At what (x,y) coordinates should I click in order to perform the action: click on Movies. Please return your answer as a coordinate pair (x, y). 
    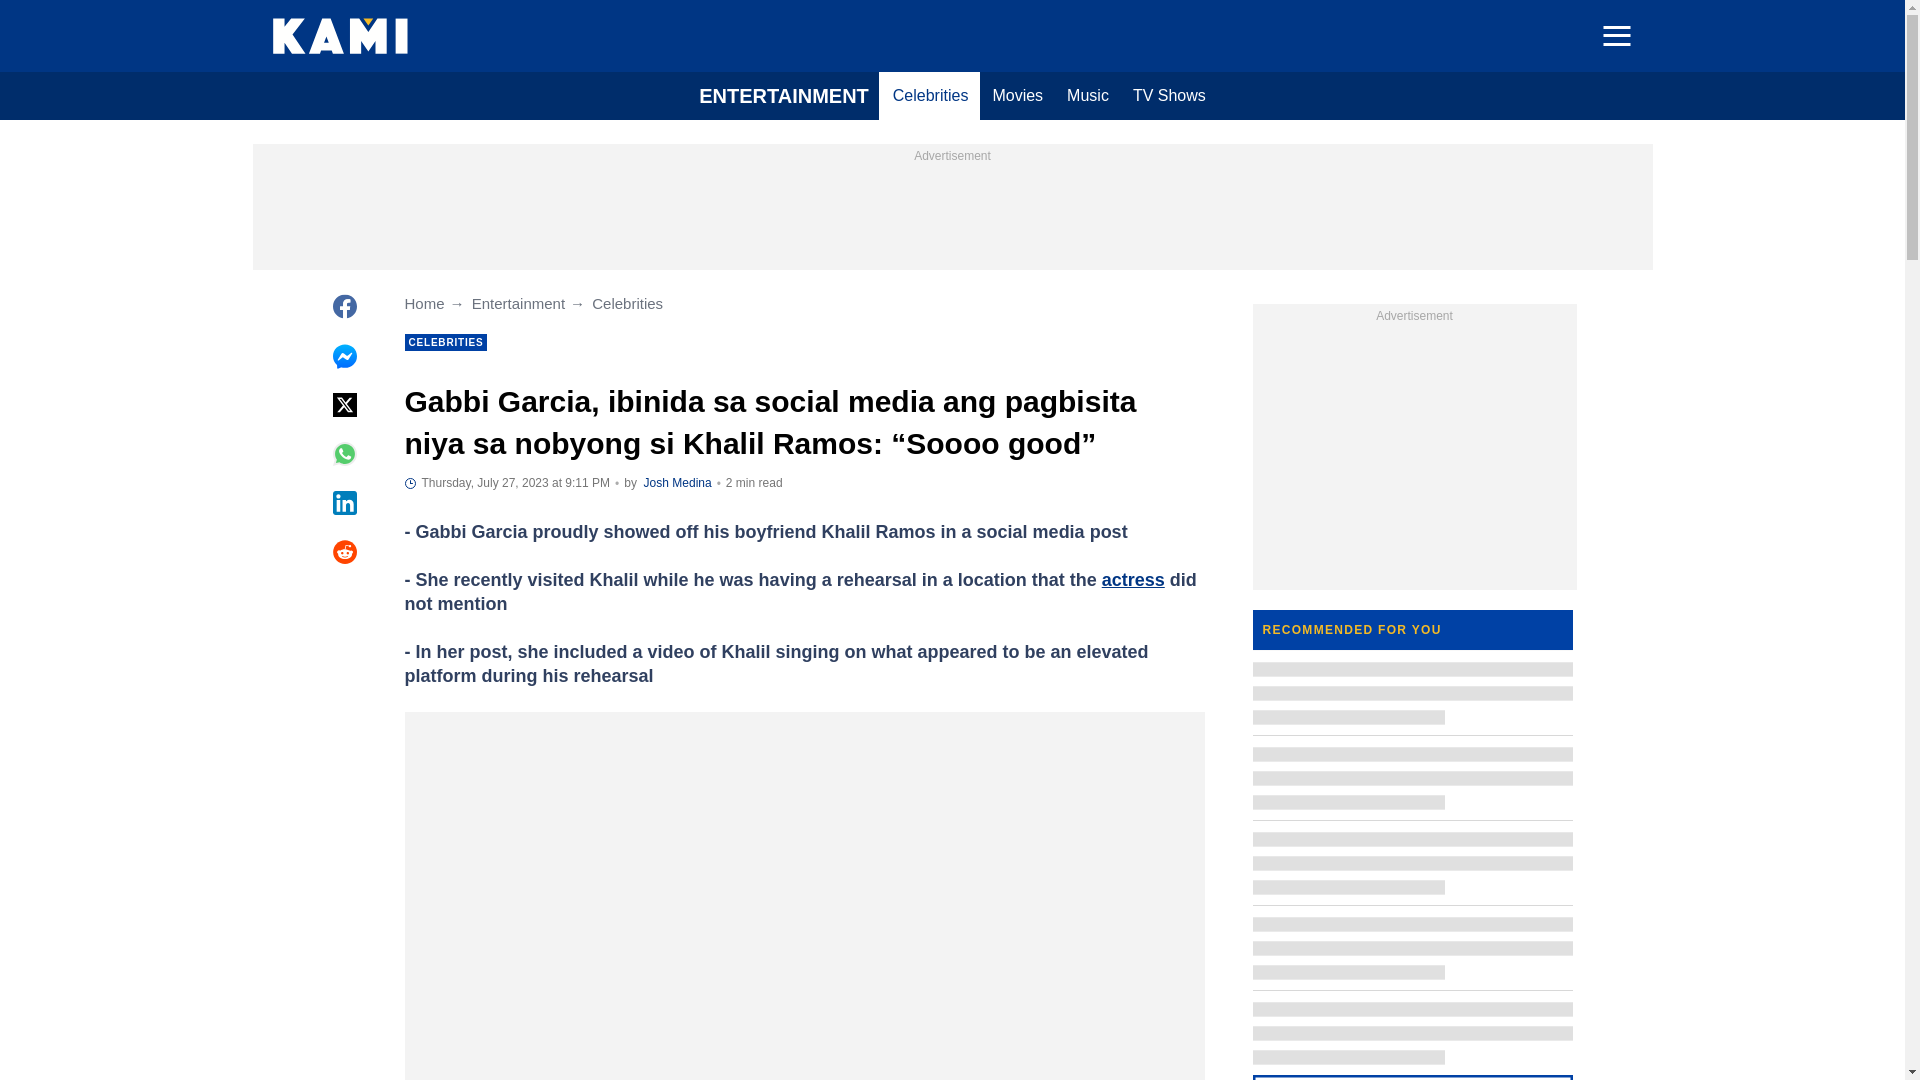
    Looking at the image, I should click on (1016, 96).